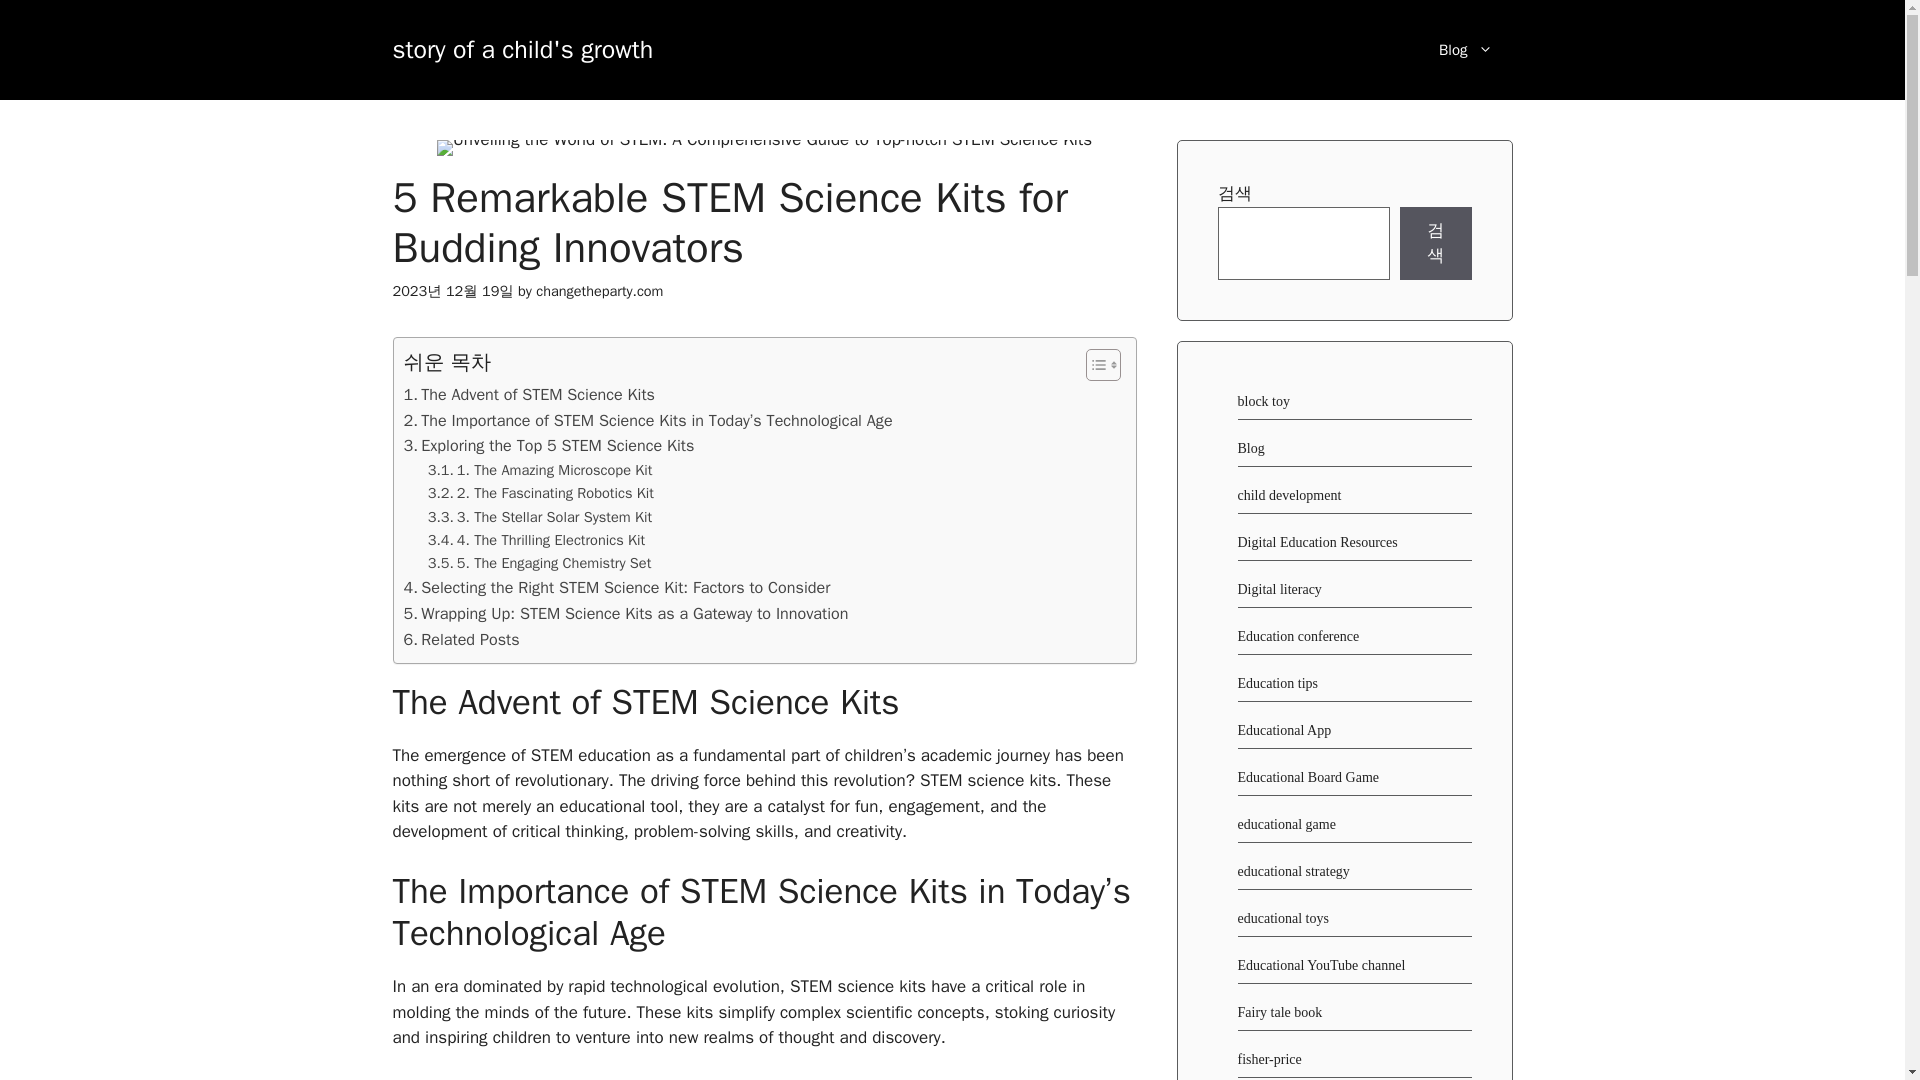 Image resolution: width=1920 pixels, height=1080 pixels. What do you see at coordinates (626, 614) in the screenshot?
I see `Wrapping Up: STEM Science Kits as a Gateway to Innovation` at bounding box center [626, 614].